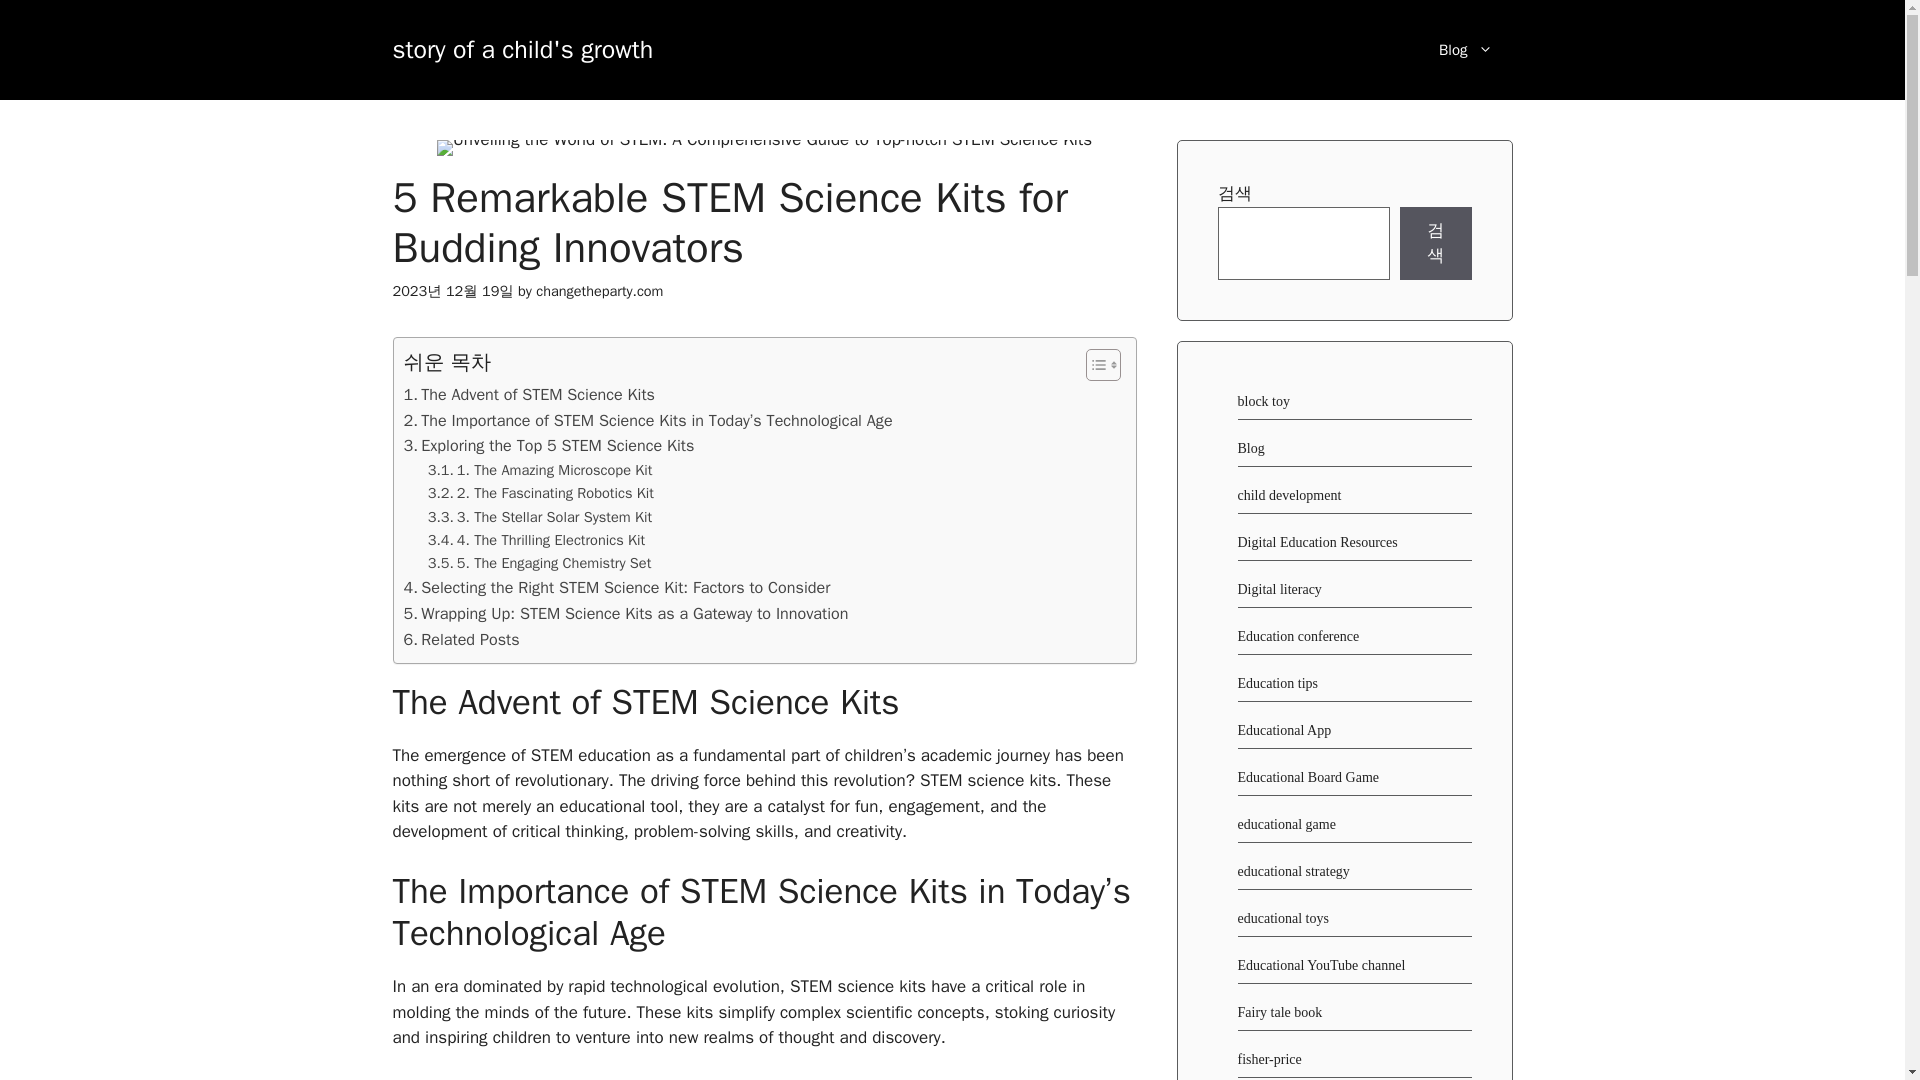 Image resolution: width=1920 pixels, height=1080 pixels. What do you see at coordinates (626, 614) in the screenshot?
I see `Wrapping Up: STEM Science Kits as a Gateway to Innovation` at bounding box center [626, 614].